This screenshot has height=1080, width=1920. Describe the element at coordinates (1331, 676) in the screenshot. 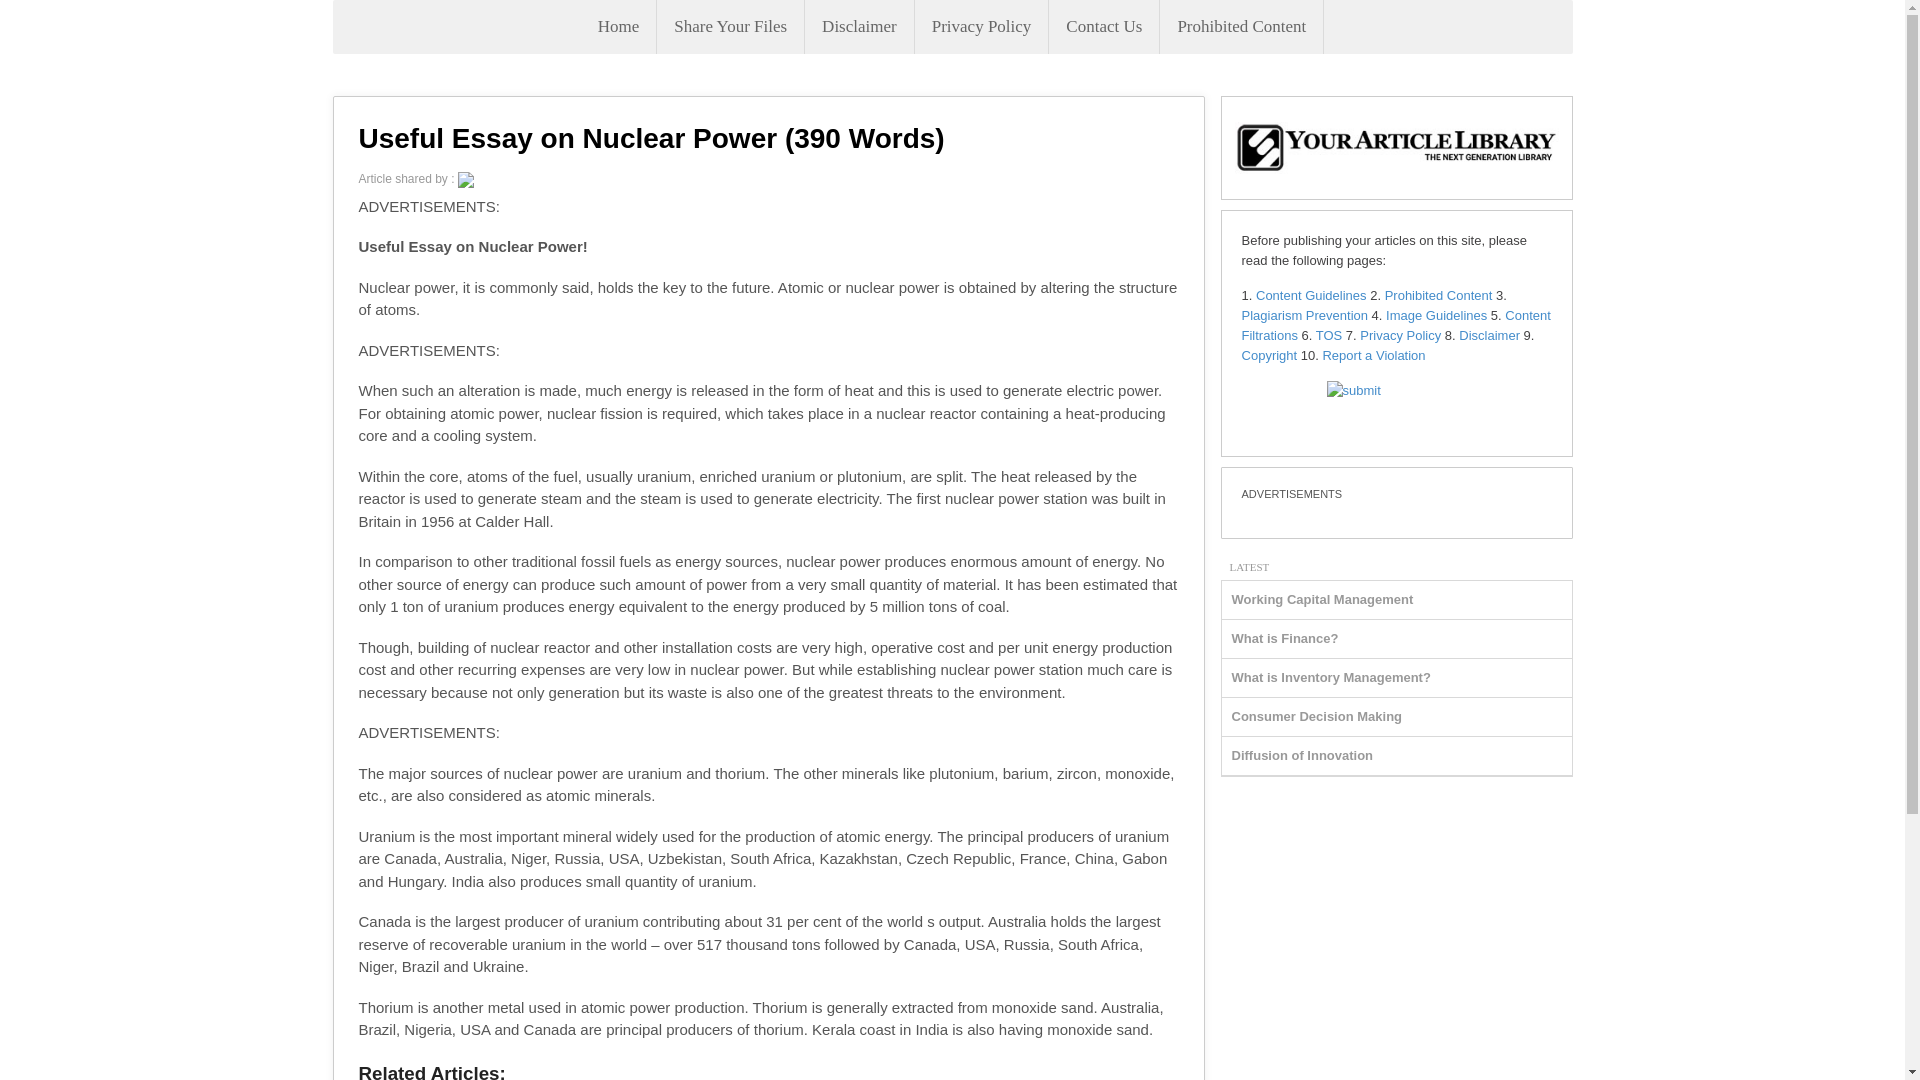

I see `What is Inventory Management?` at that location.